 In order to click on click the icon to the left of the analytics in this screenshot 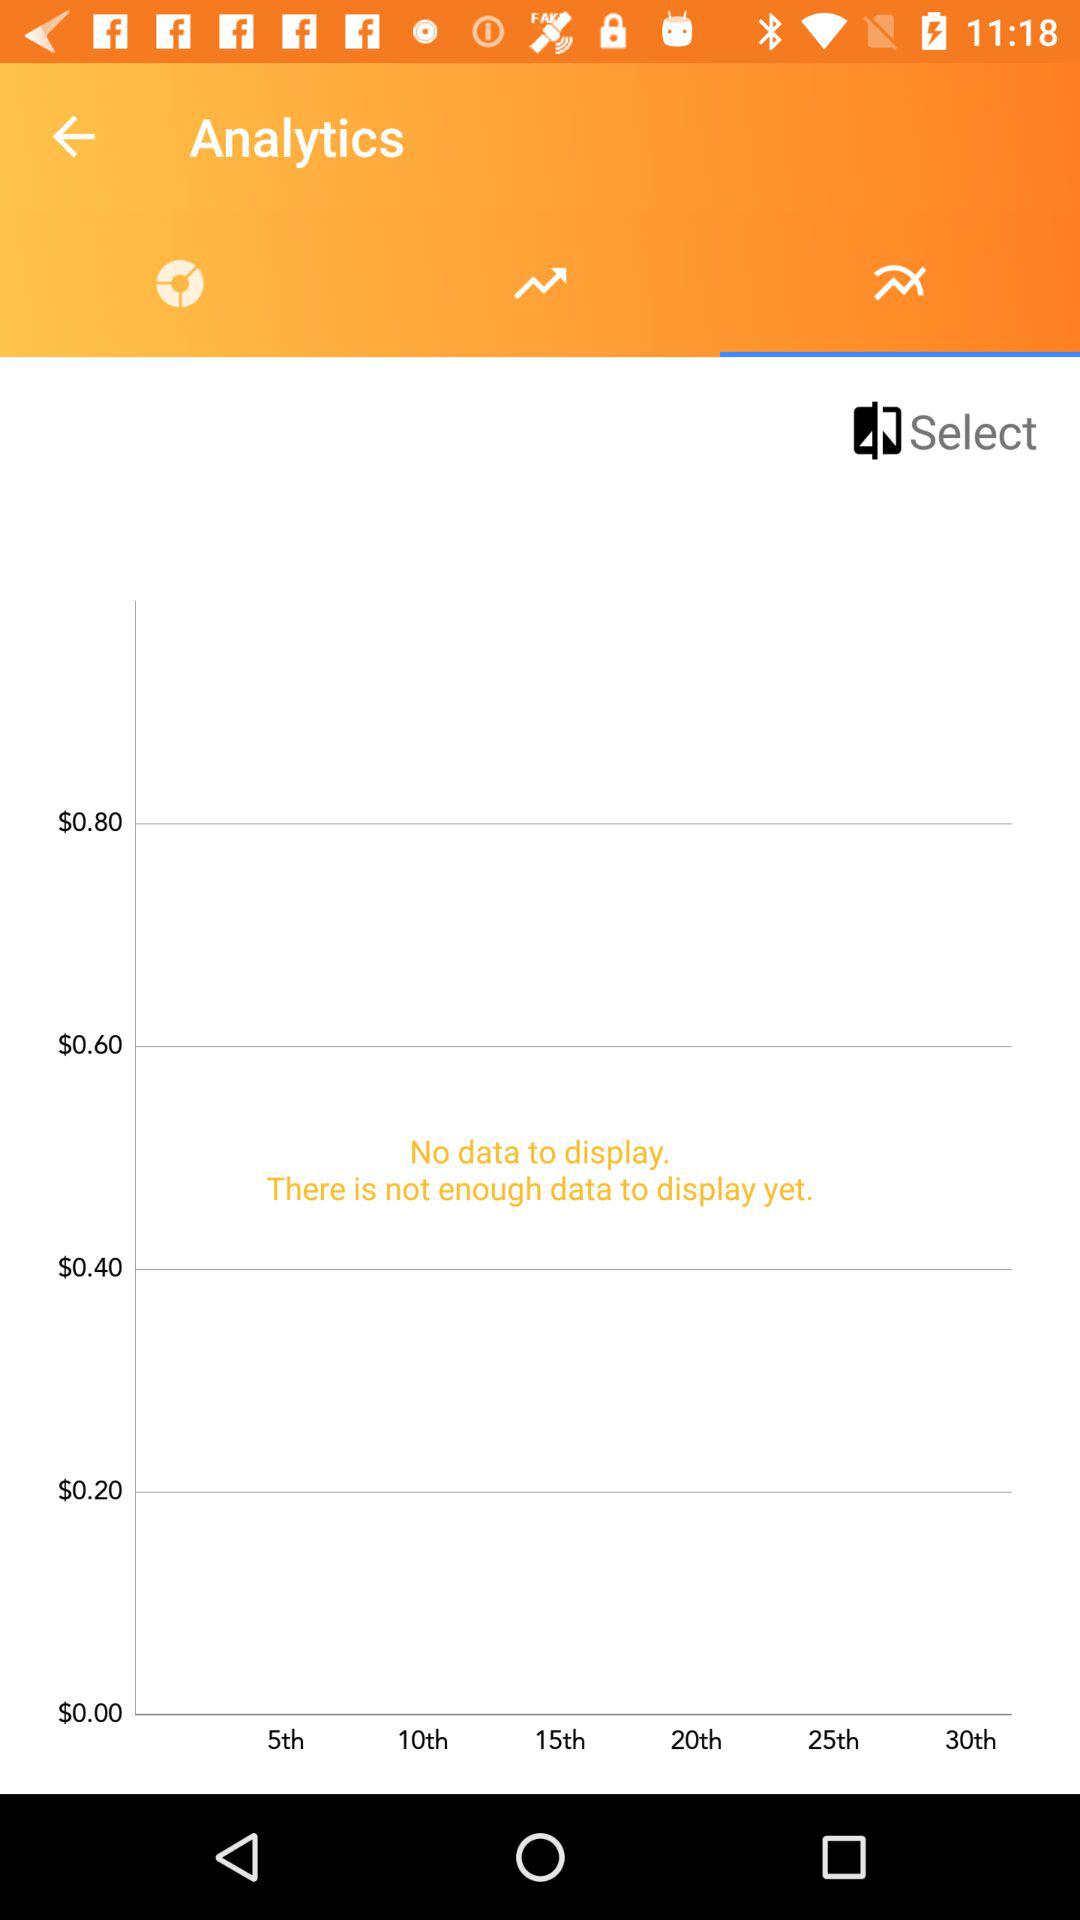, I will do `click(73, 136)`.